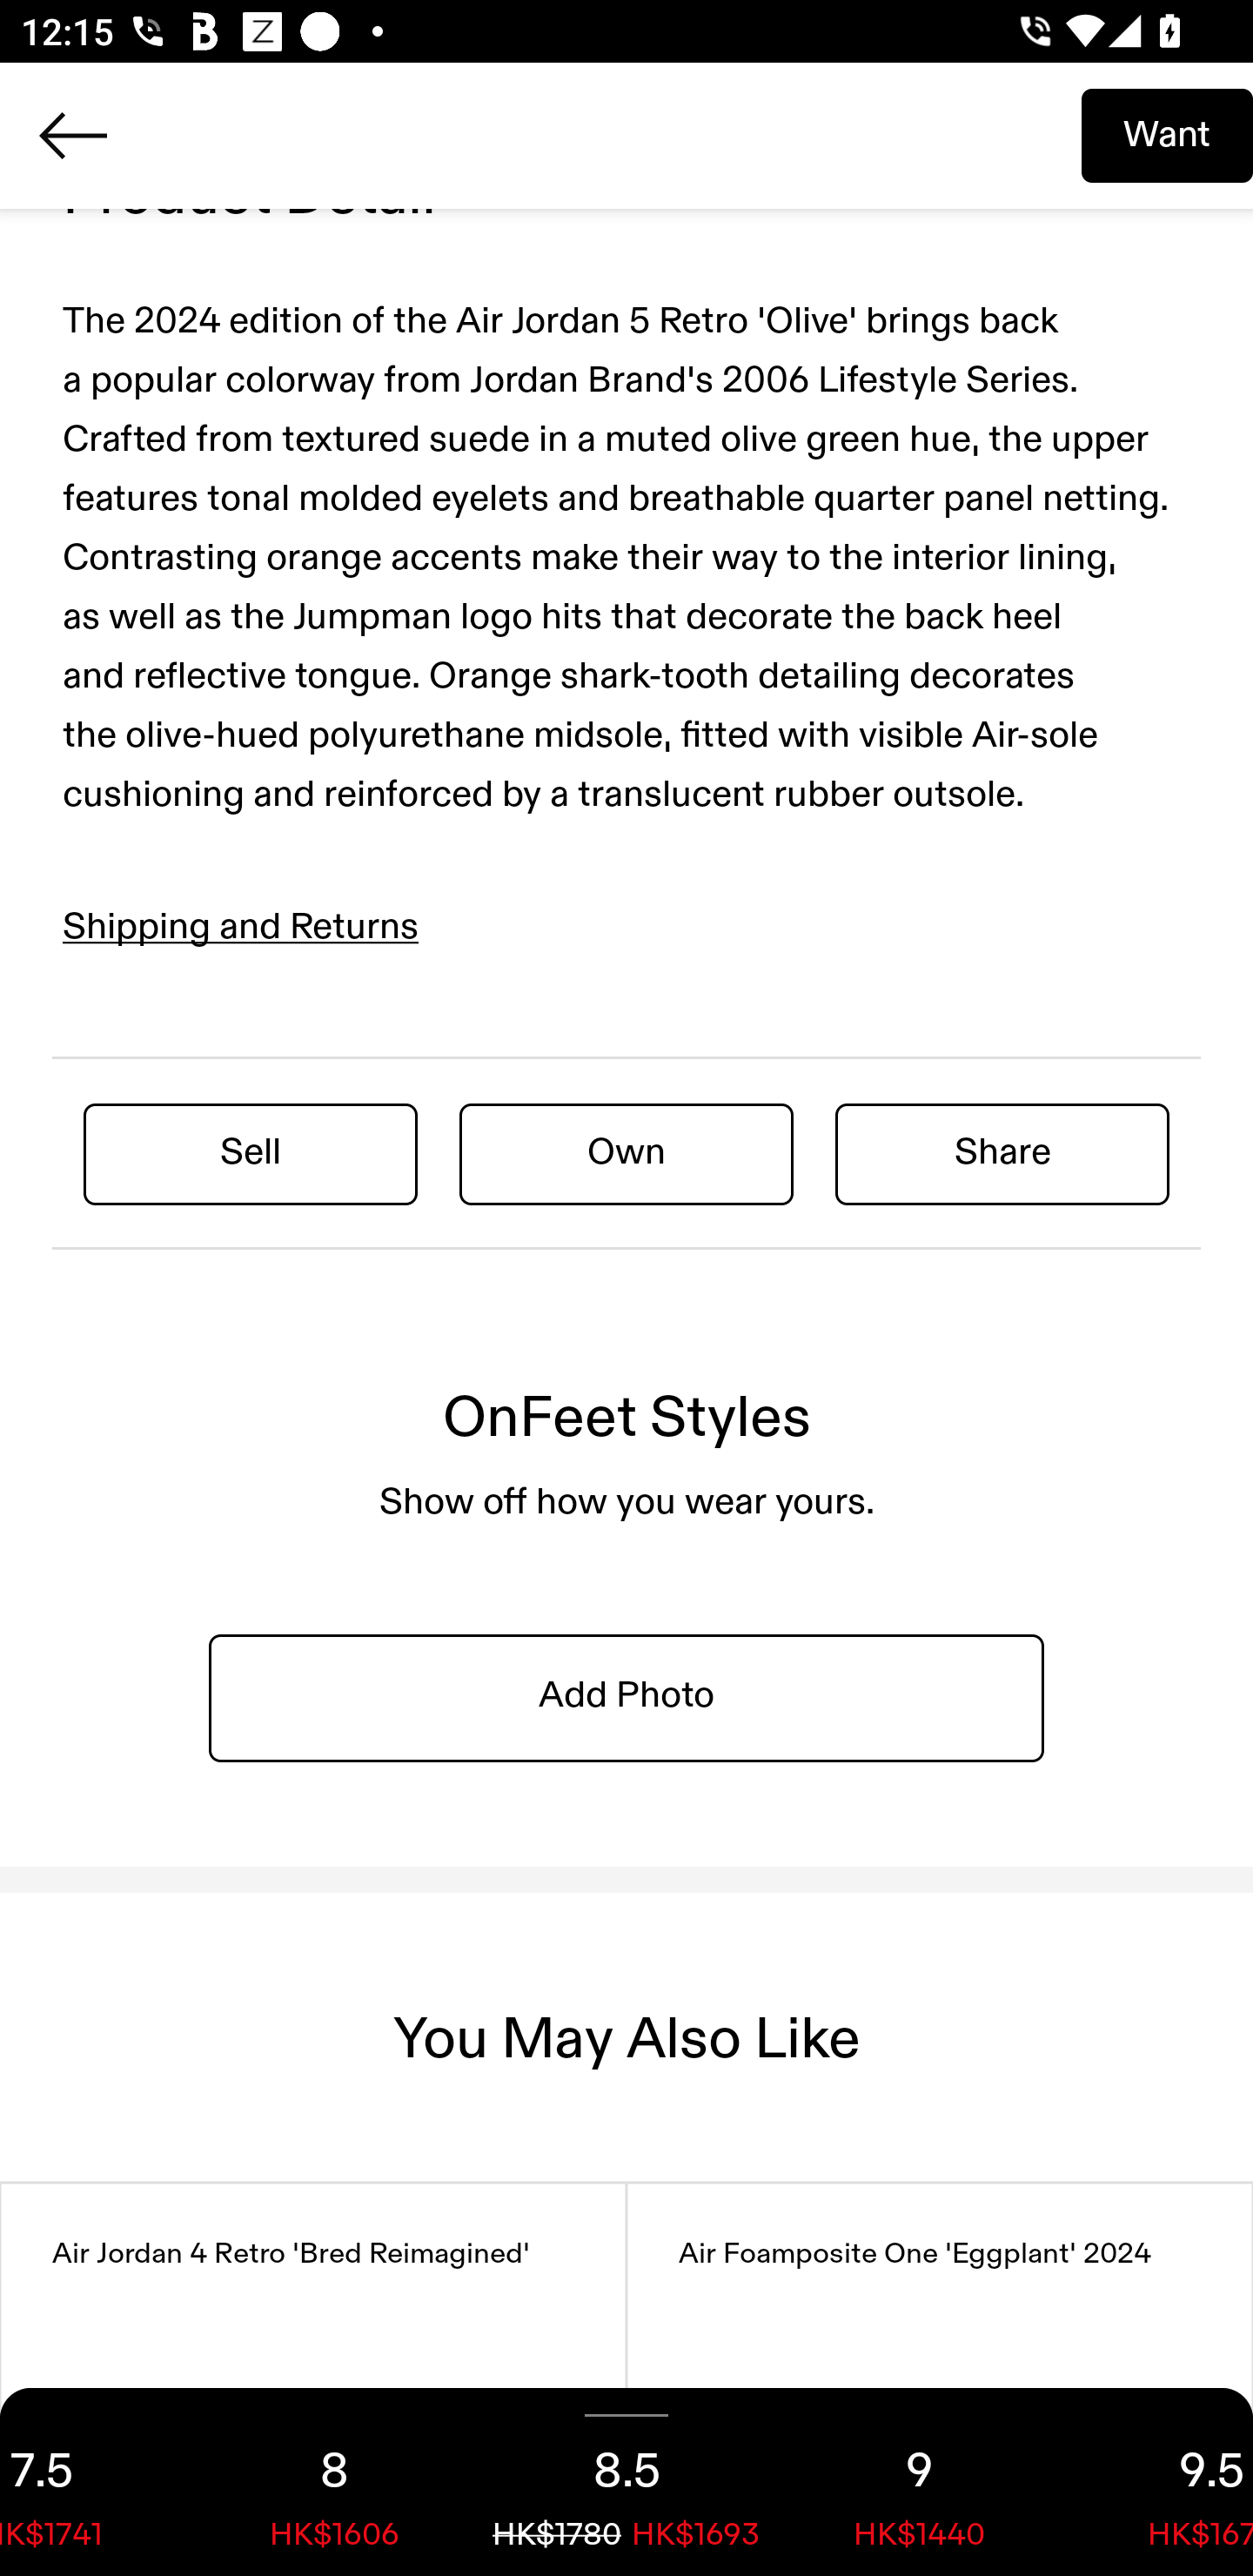 This screenshot has width=1253, height=2576. I want to click on Share, so click(1002, 1152).